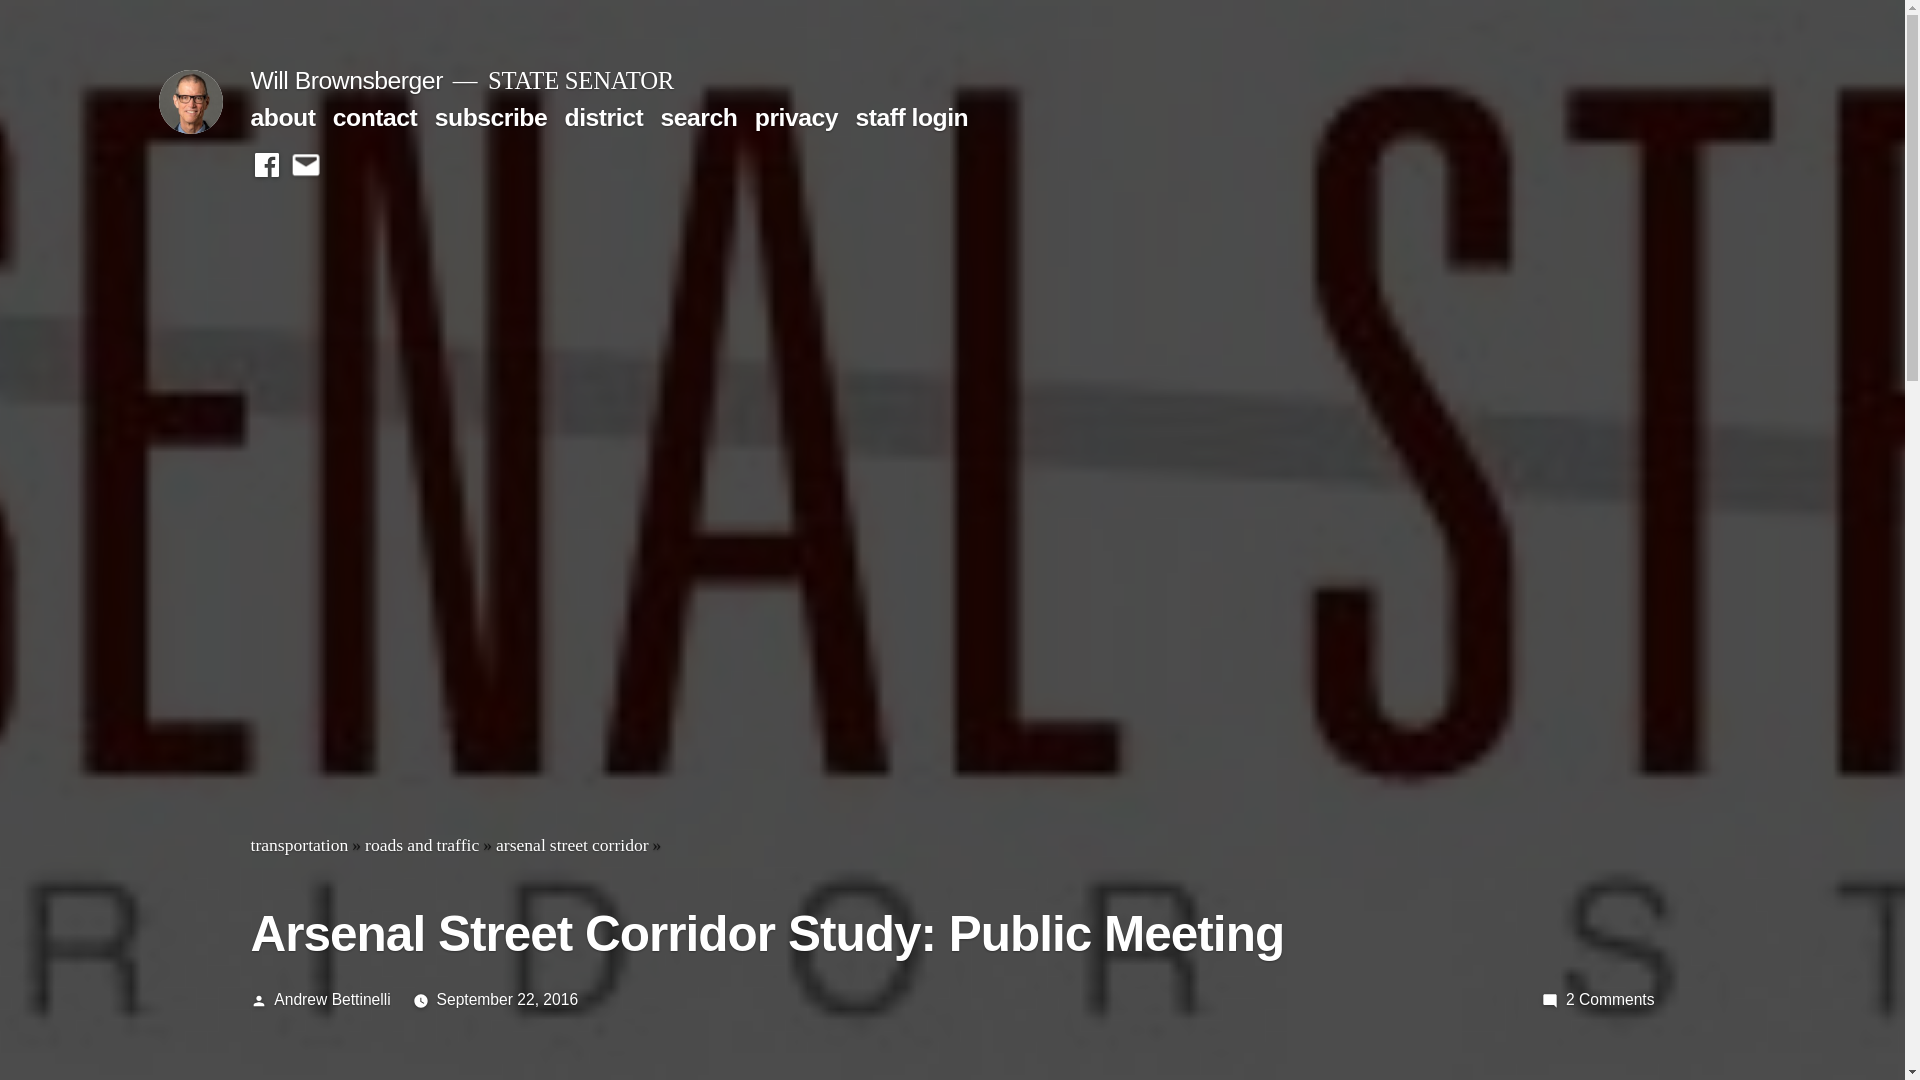  I want to click on about, so click(282, 116).